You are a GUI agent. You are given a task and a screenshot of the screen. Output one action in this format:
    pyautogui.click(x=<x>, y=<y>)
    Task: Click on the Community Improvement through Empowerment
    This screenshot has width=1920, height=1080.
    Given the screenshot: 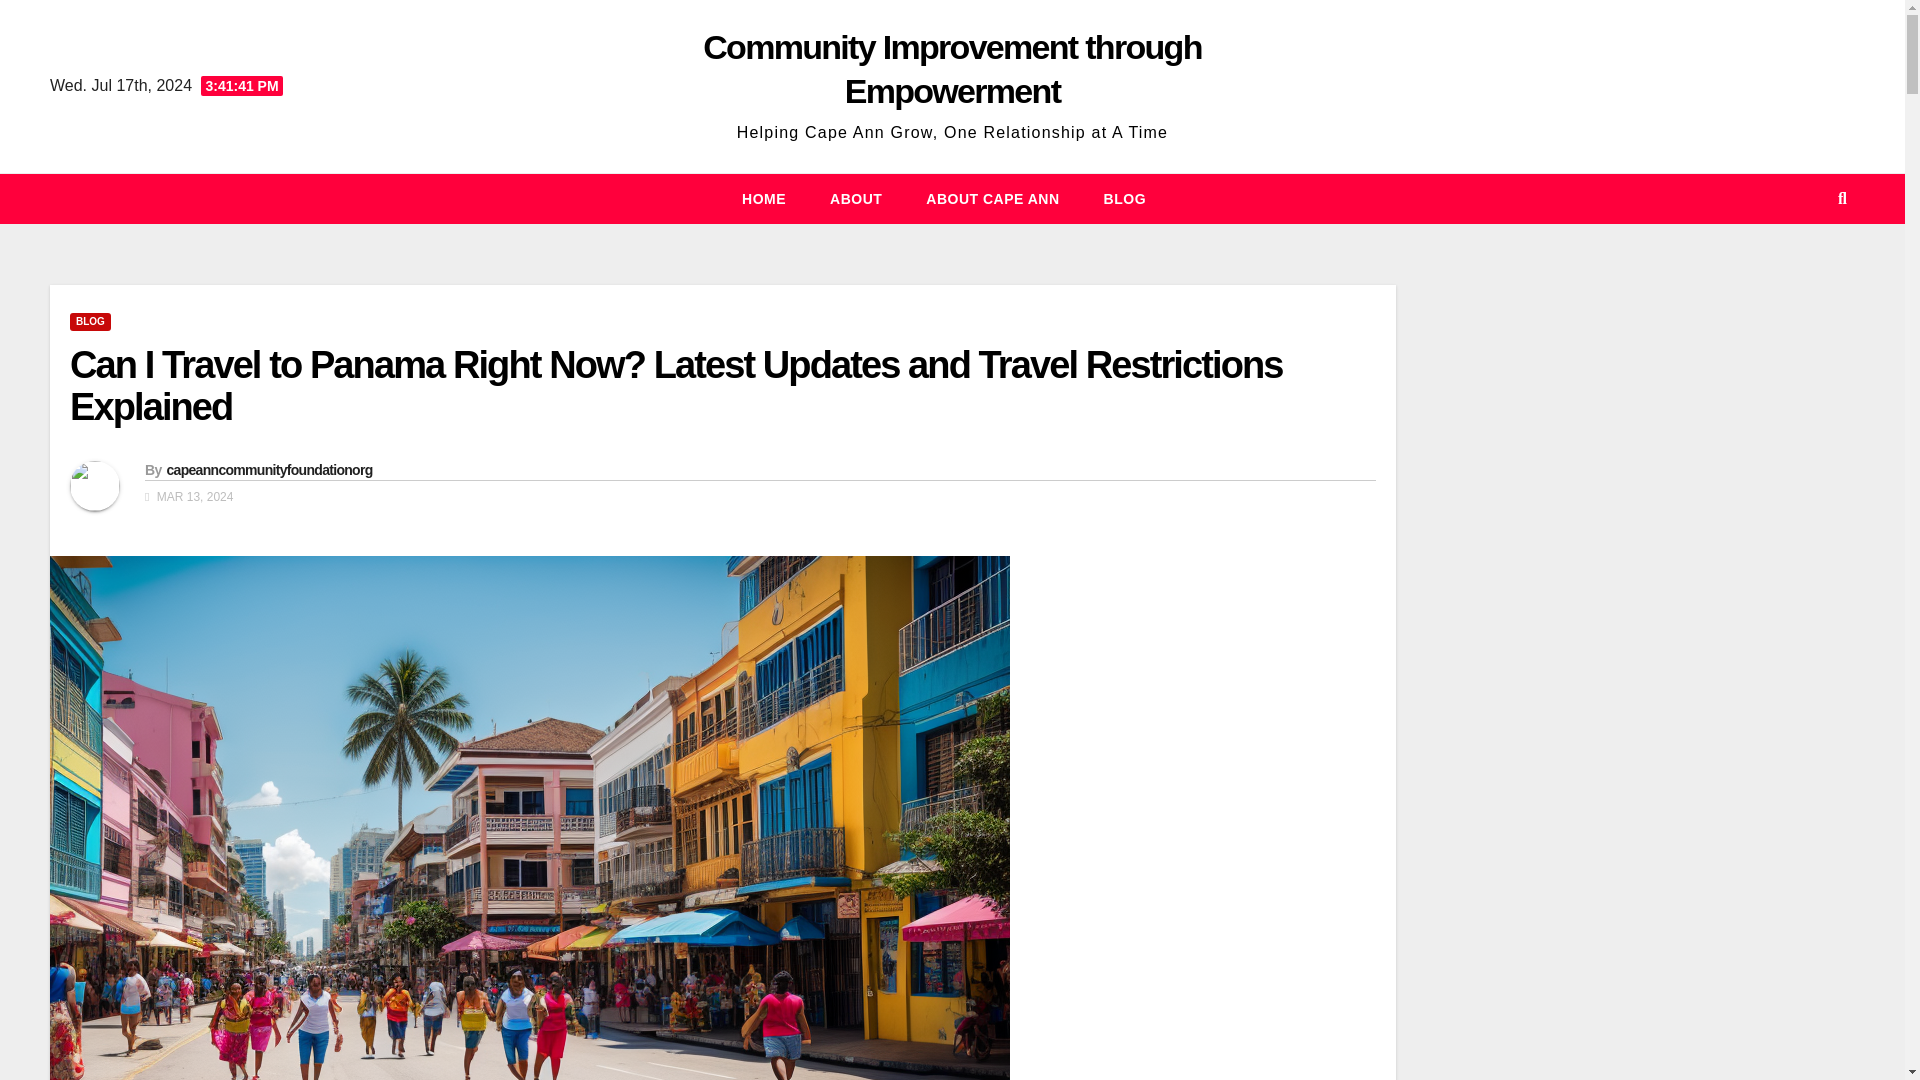 What is the action you would take?
    pyautogui.click(x=952, y=69)
    